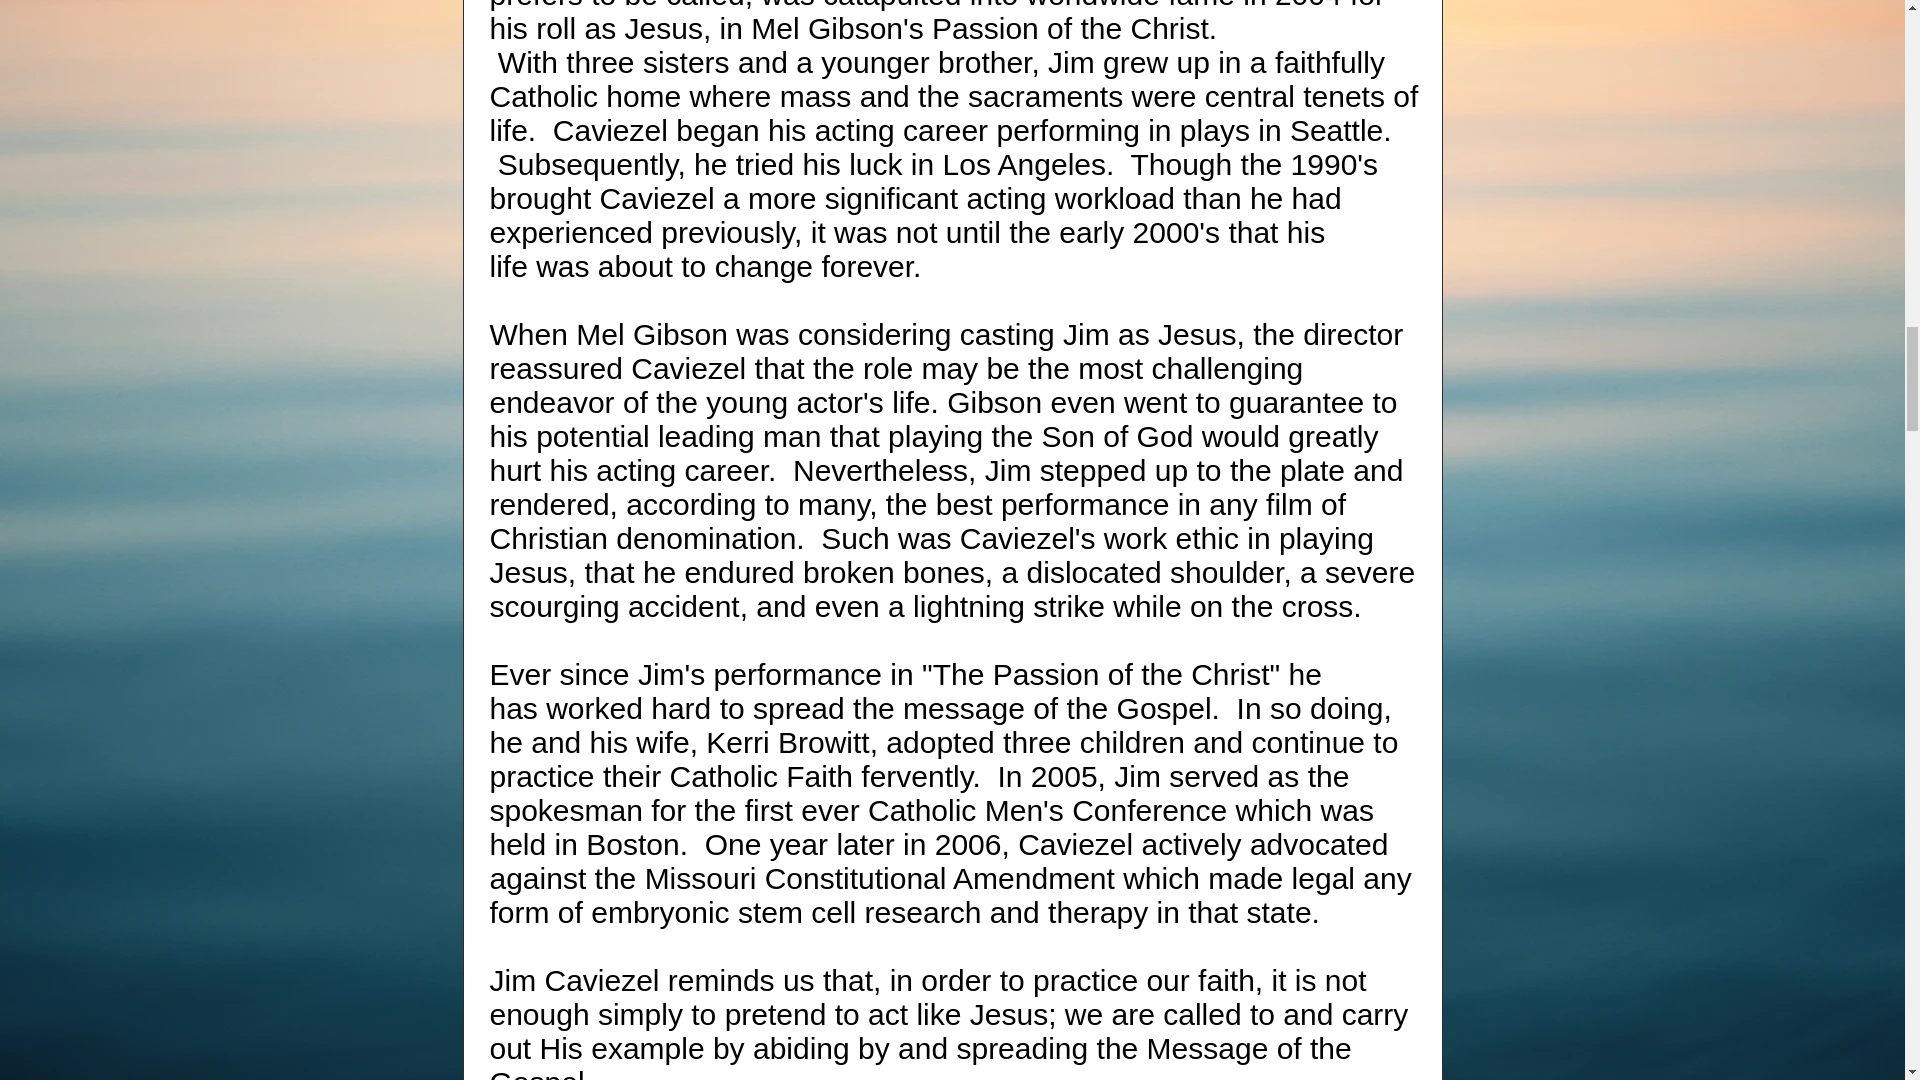 The width and height of the screenshot is (1920, 1080). I want to click on embryonic stem cell research, so click(786, 912).